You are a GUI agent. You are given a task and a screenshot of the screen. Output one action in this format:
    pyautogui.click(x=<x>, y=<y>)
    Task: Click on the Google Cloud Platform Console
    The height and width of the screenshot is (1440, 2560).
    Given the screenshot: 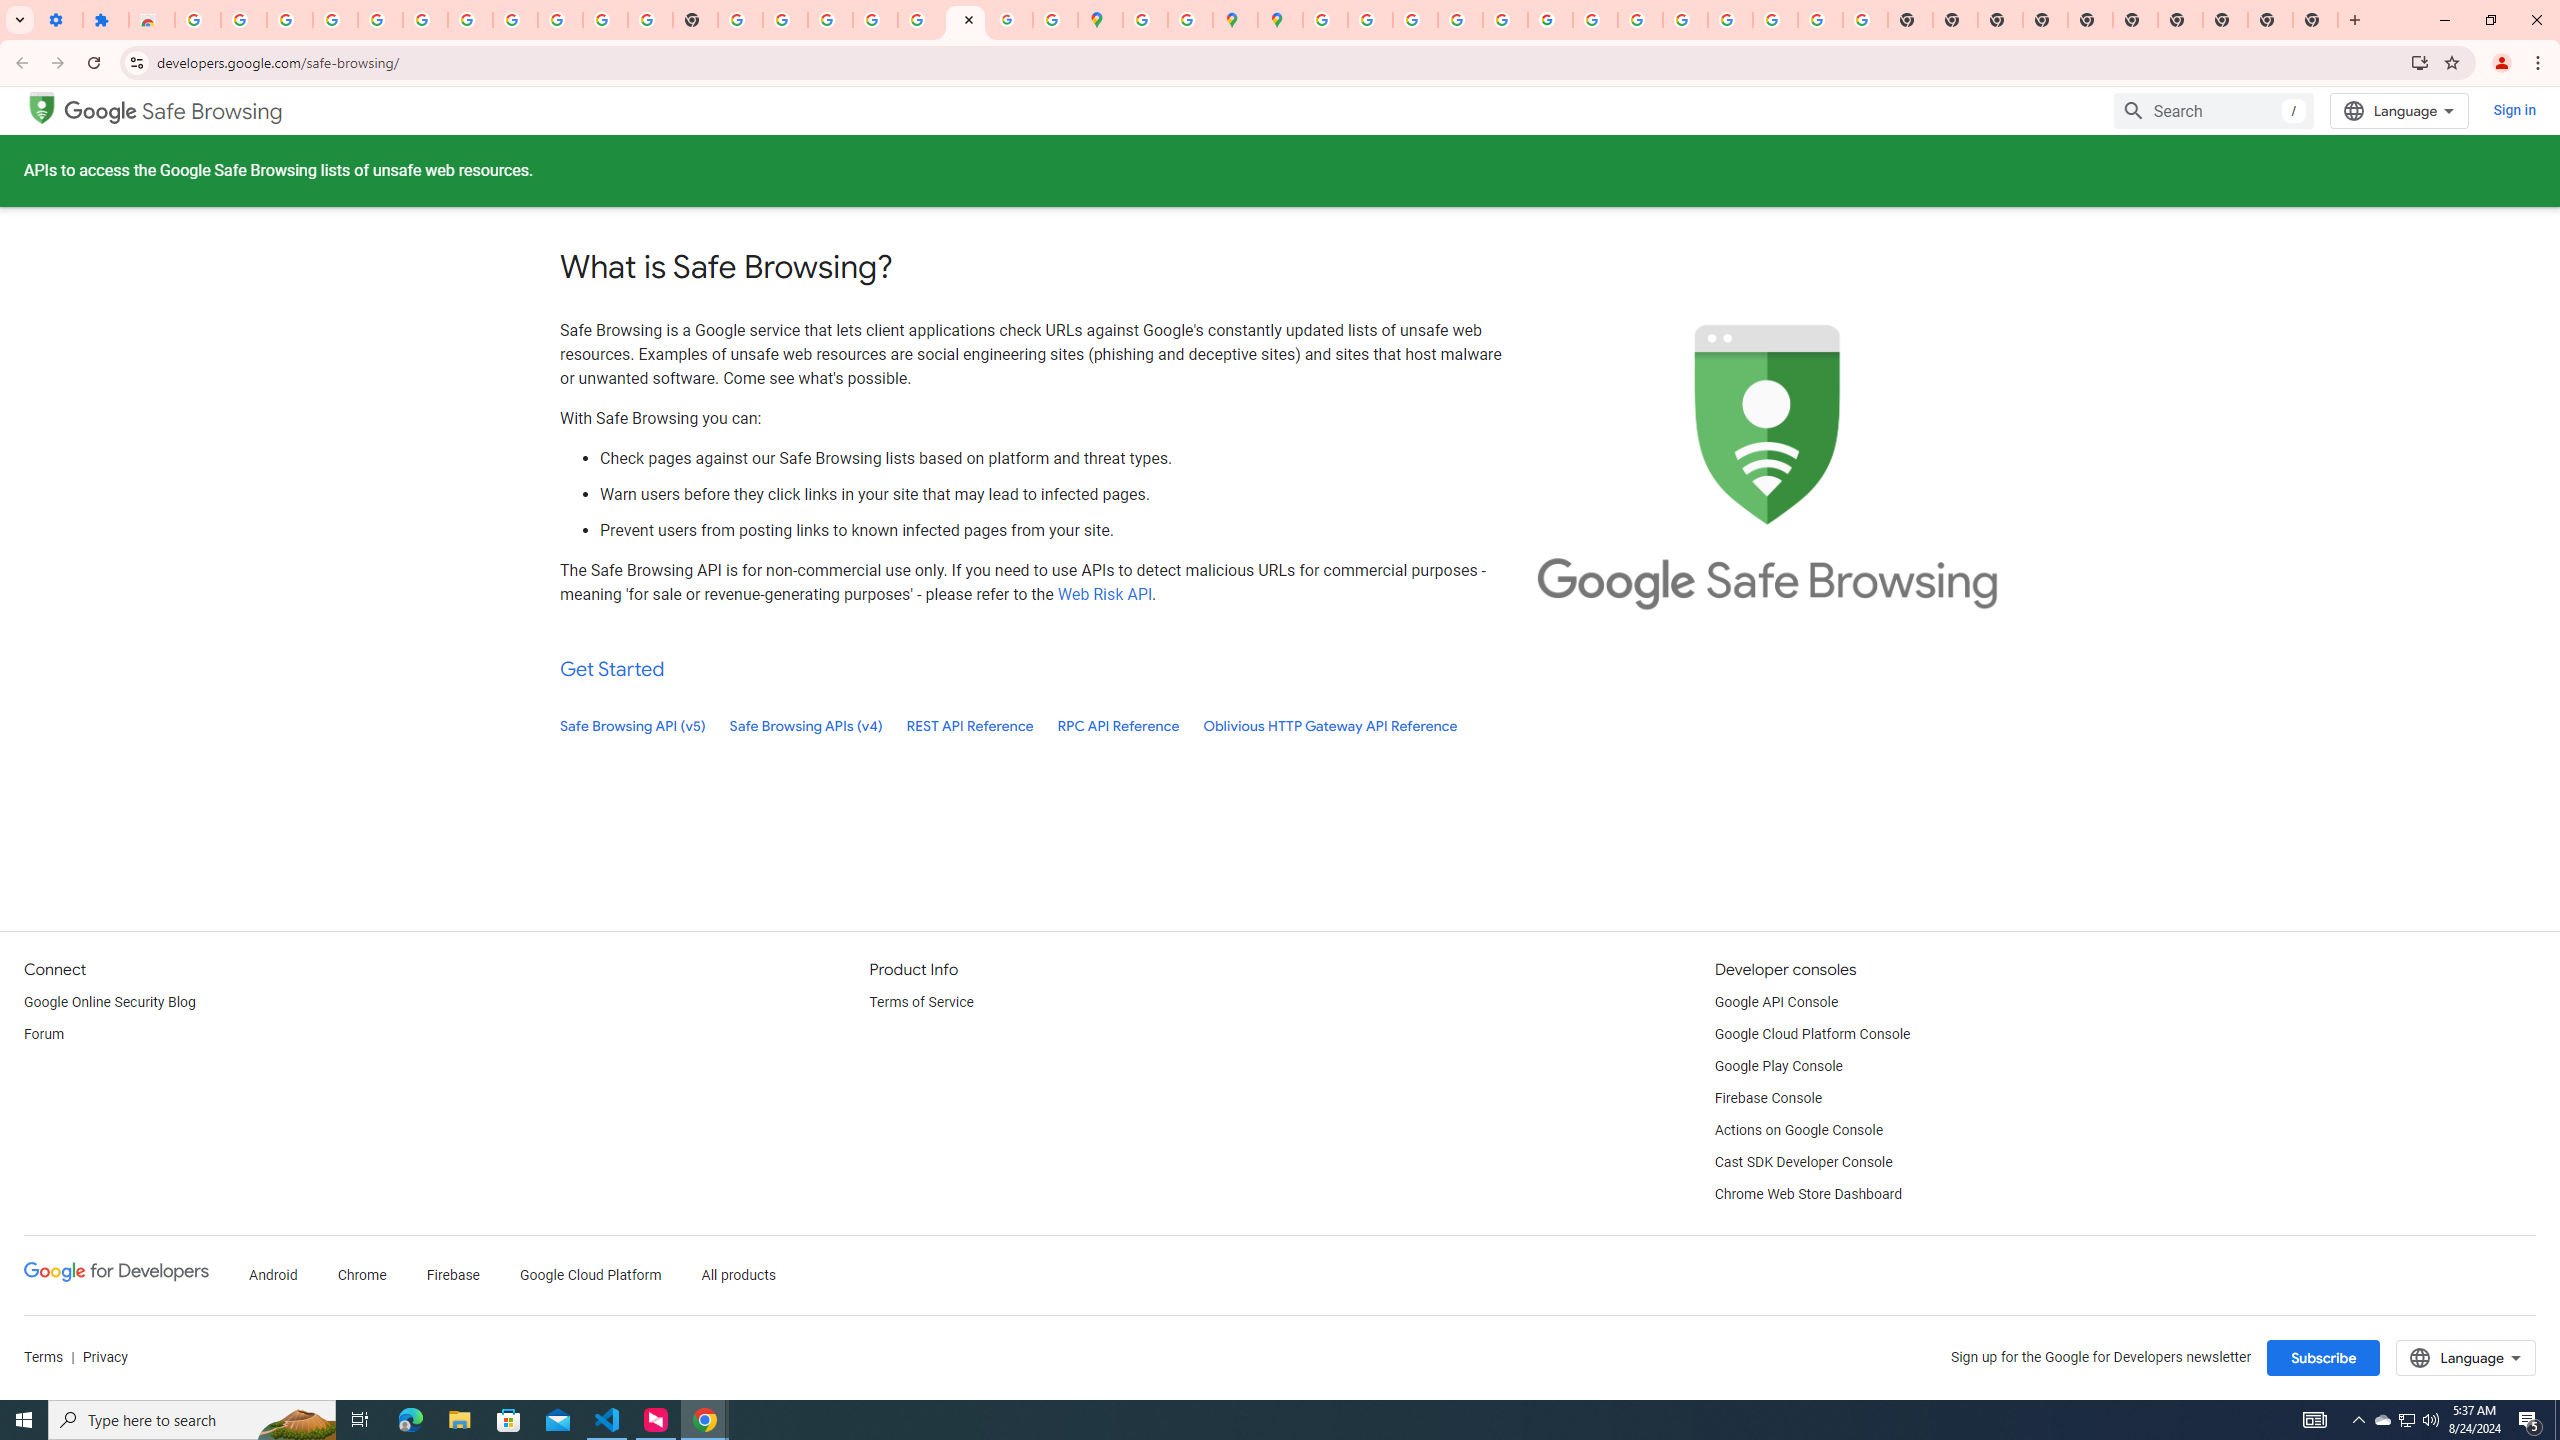 What is the action you would take?
    pyautogui.click(x=1812, y=1035)
    